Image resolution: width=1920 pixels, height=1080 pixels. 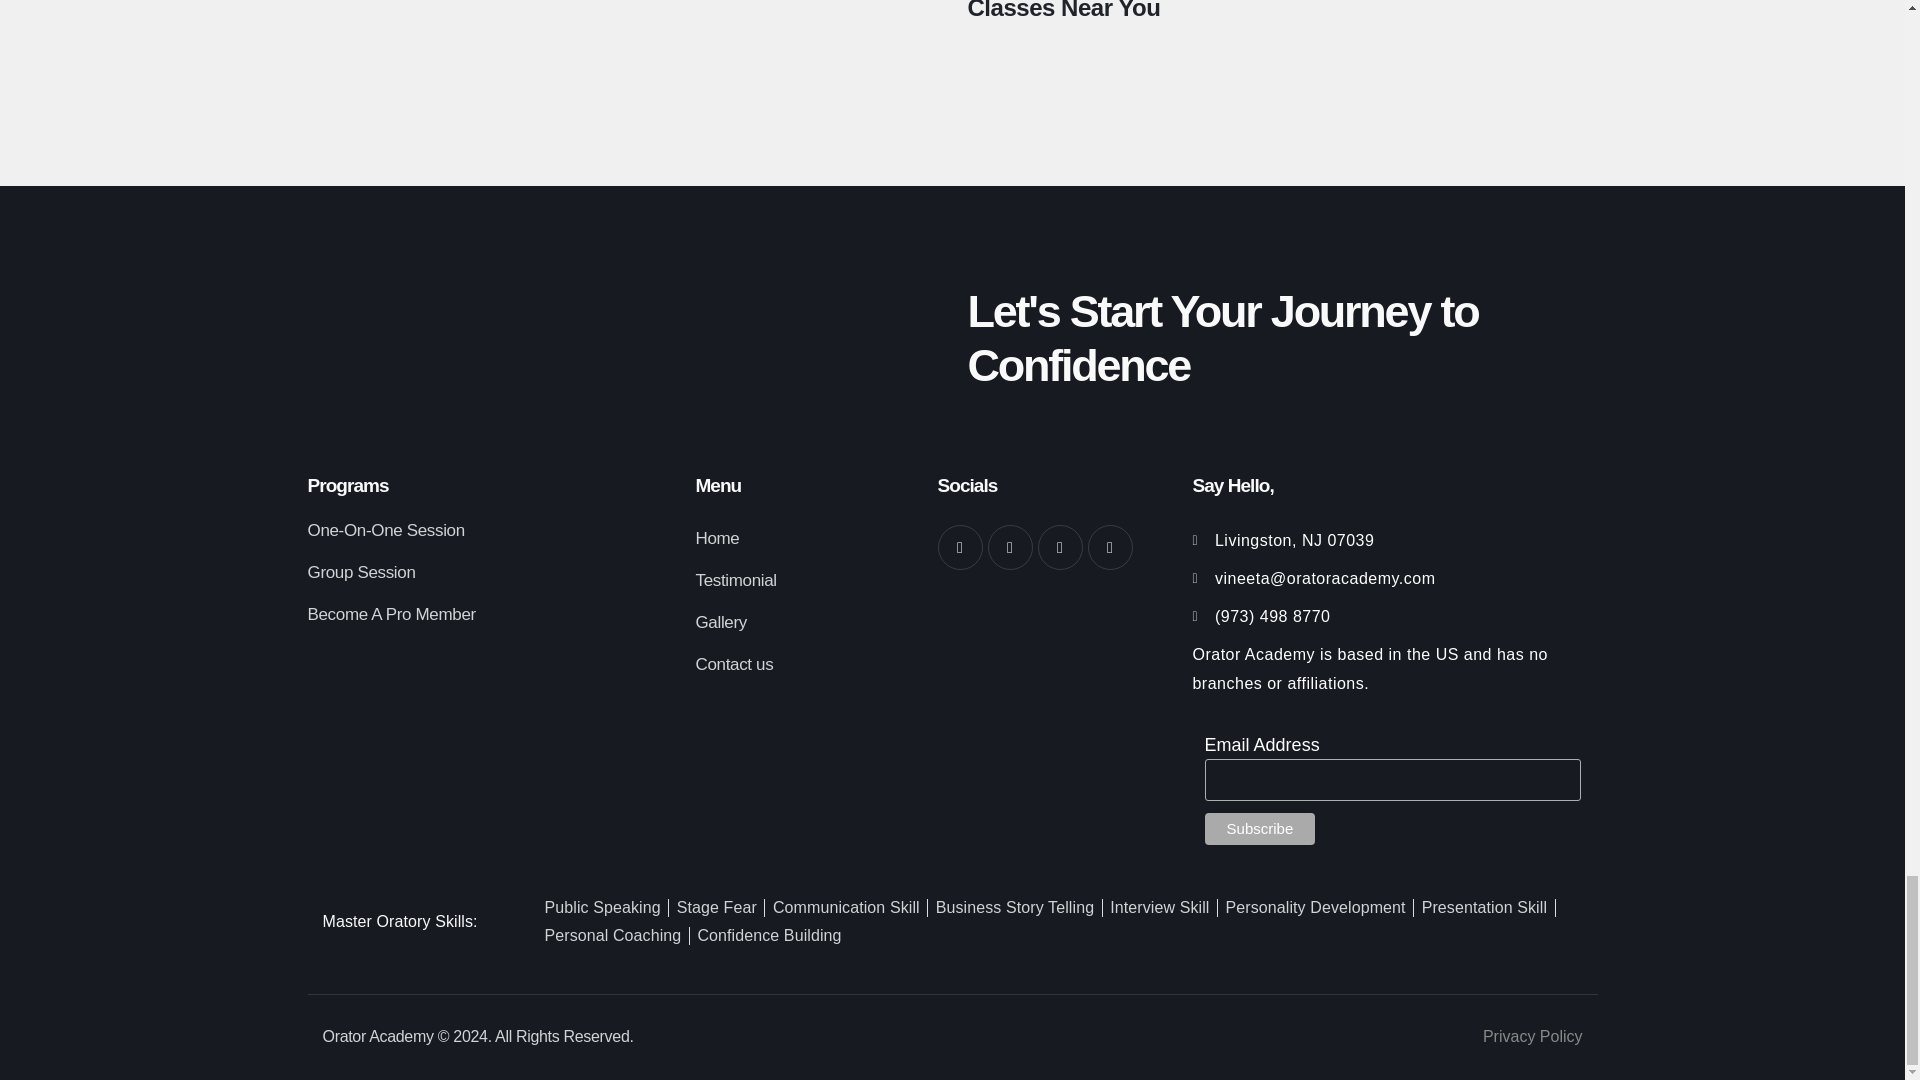 I want to click on Subscribe, so click(x=1260, y=828).